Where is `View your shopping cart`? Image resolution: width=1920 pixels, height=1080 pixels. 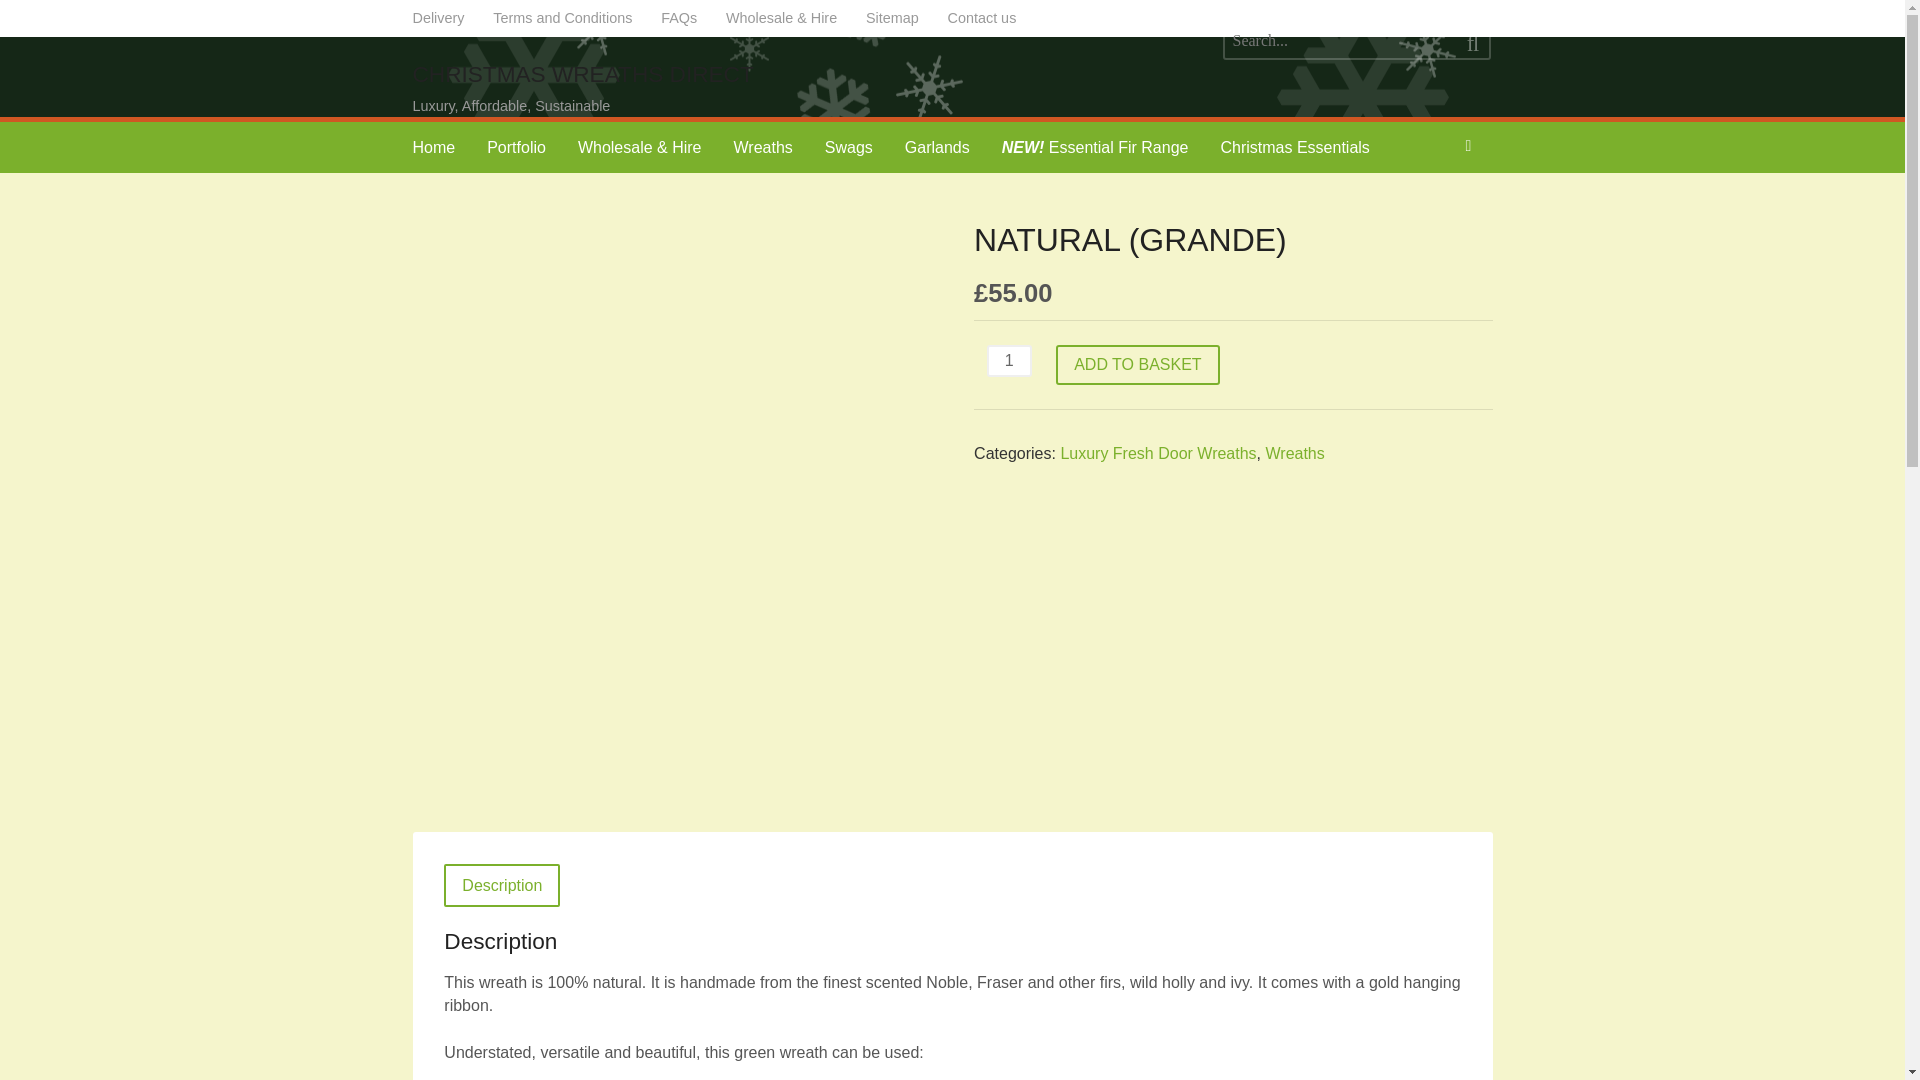
View your shopping cart is located at coordinates (1467, 146).